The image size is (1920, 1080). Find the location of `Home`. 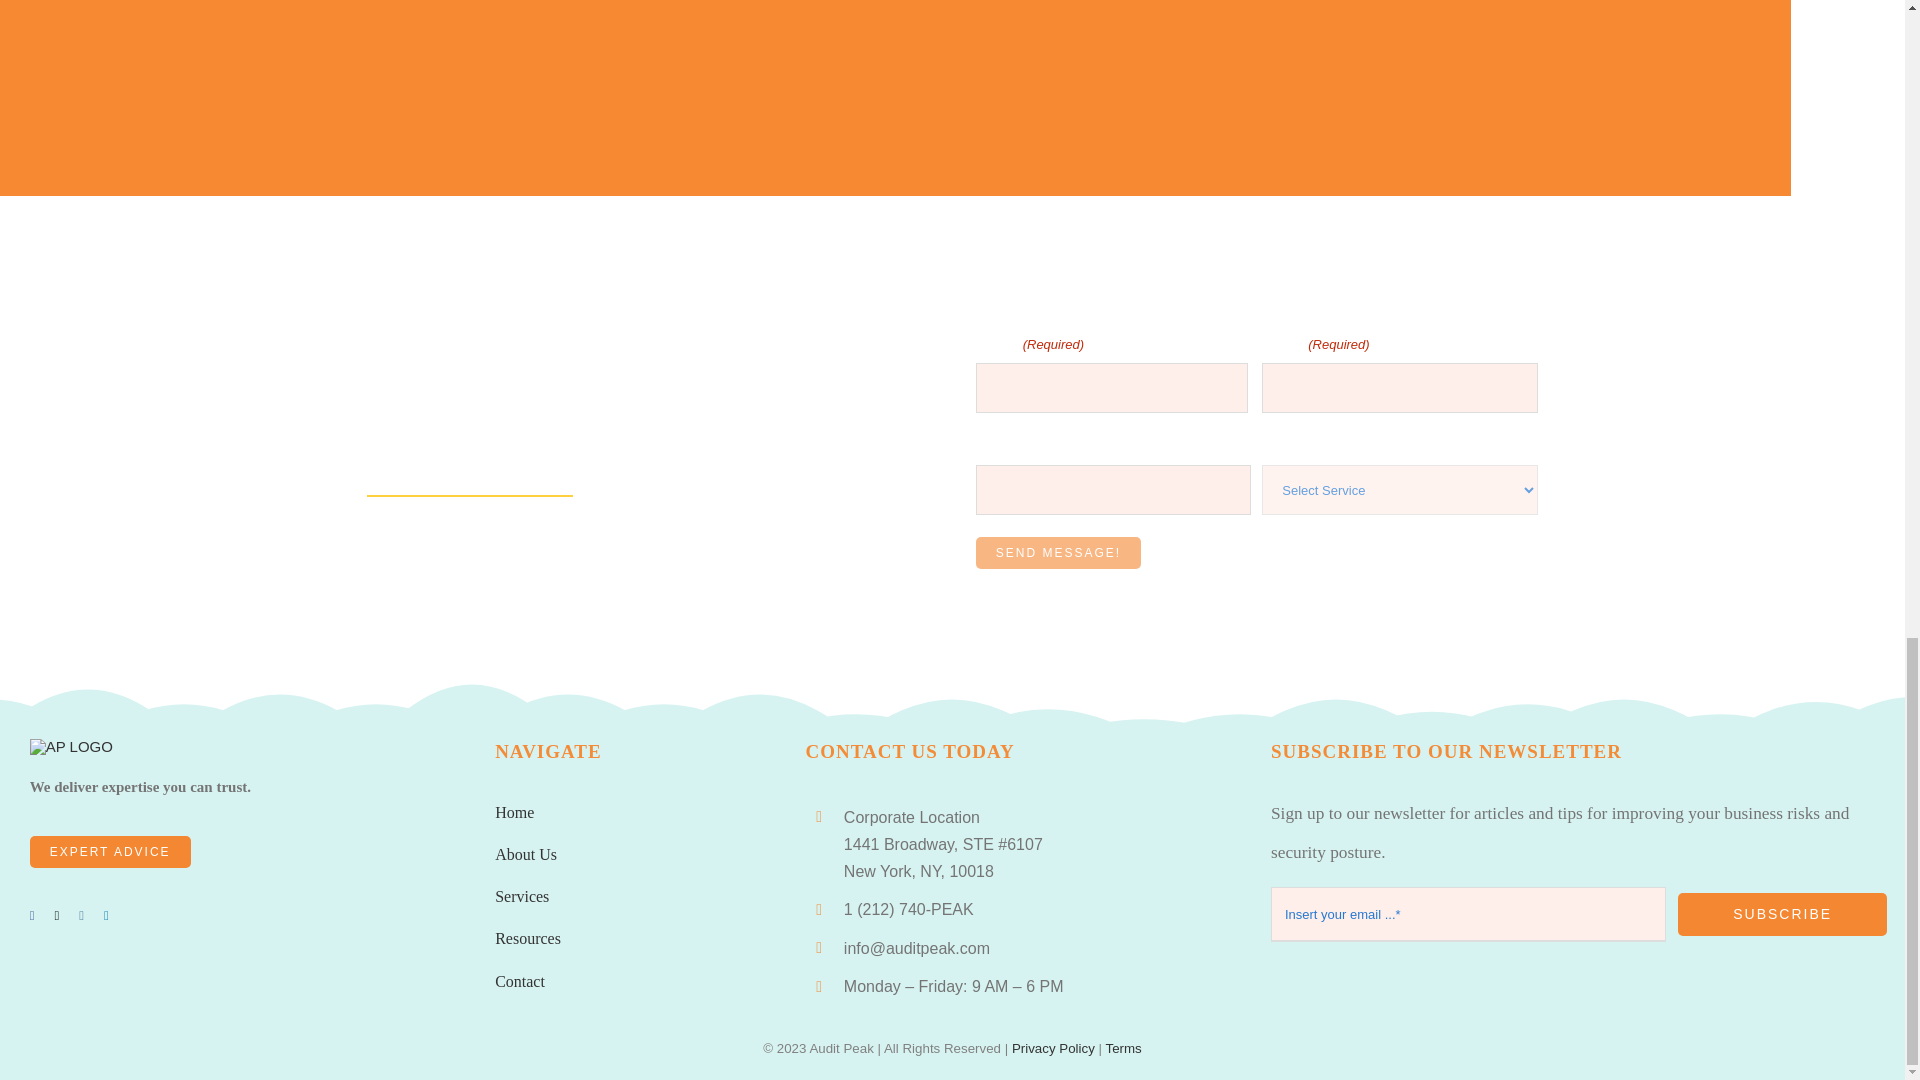

Home is located at coordinates (514, 811).